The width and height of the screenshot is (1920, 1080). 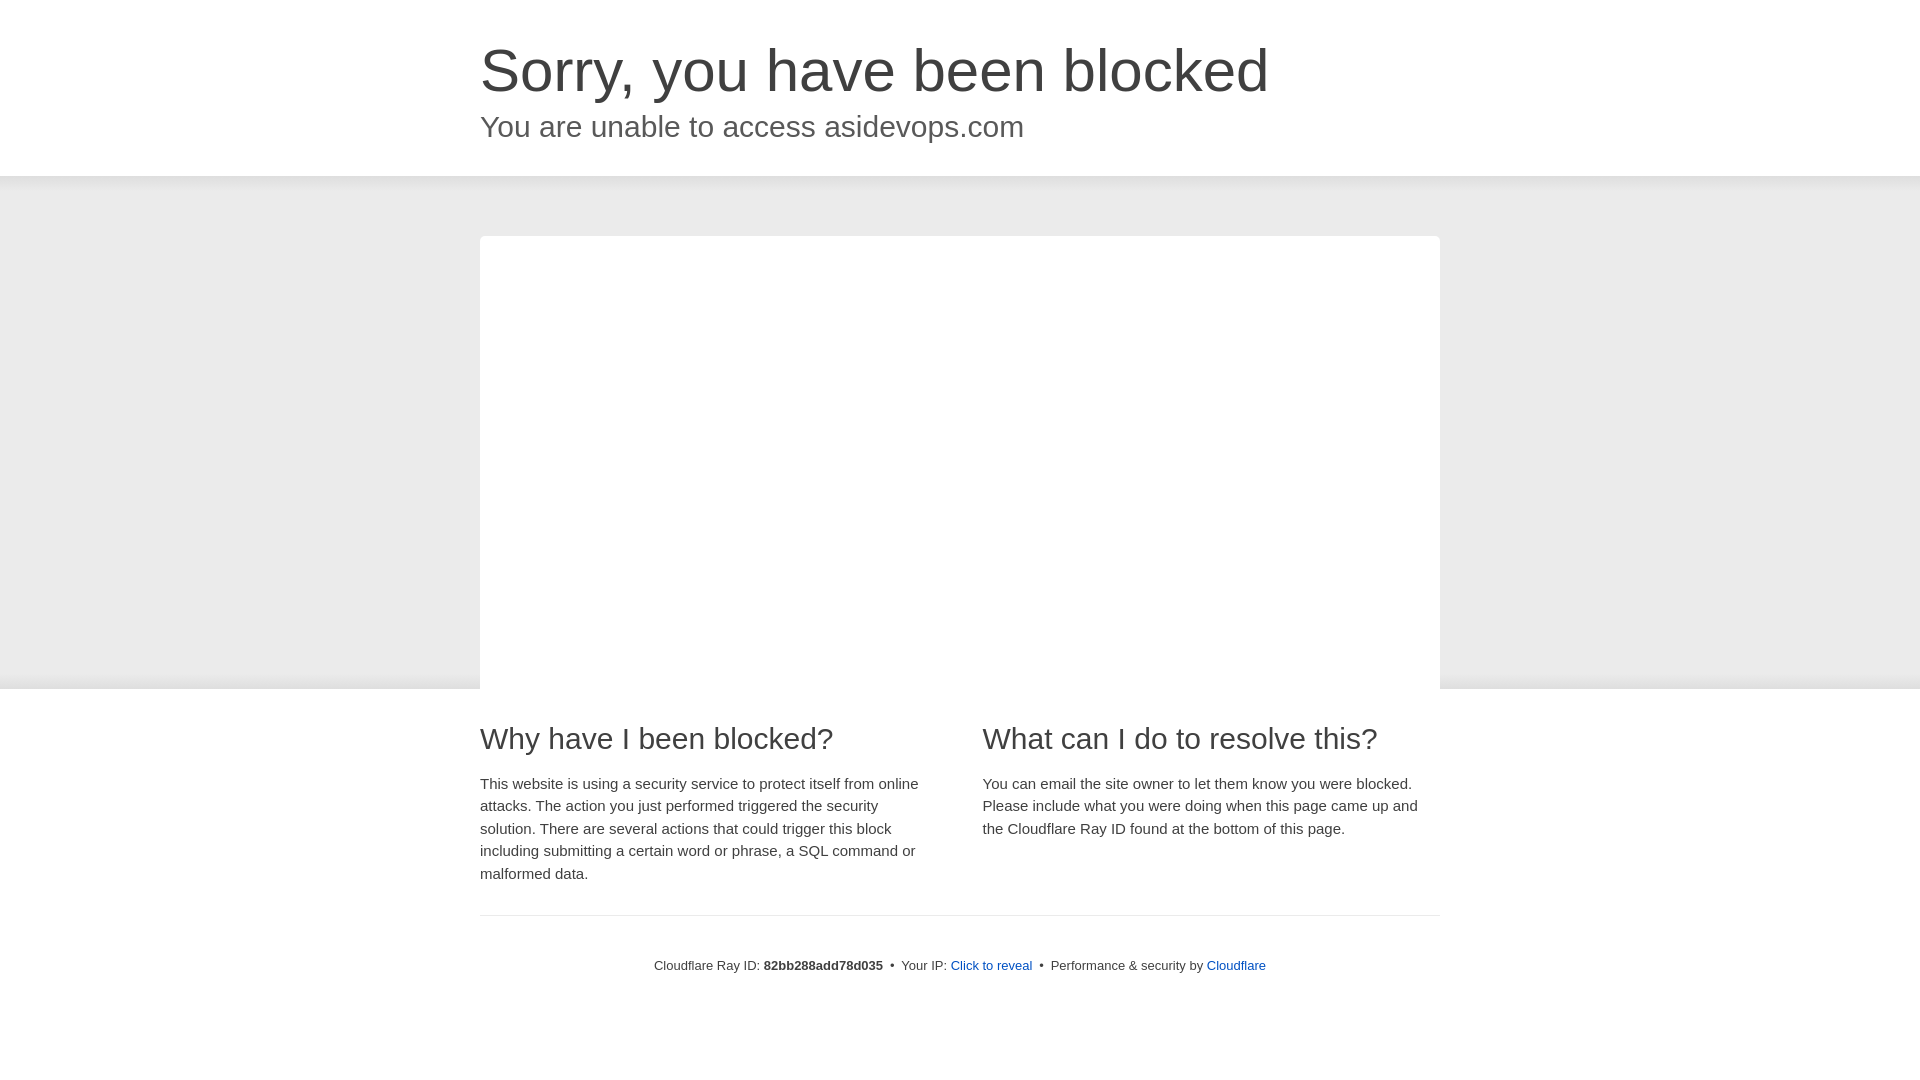 I want to click on Click to reveal, so click(x=992, y=966).